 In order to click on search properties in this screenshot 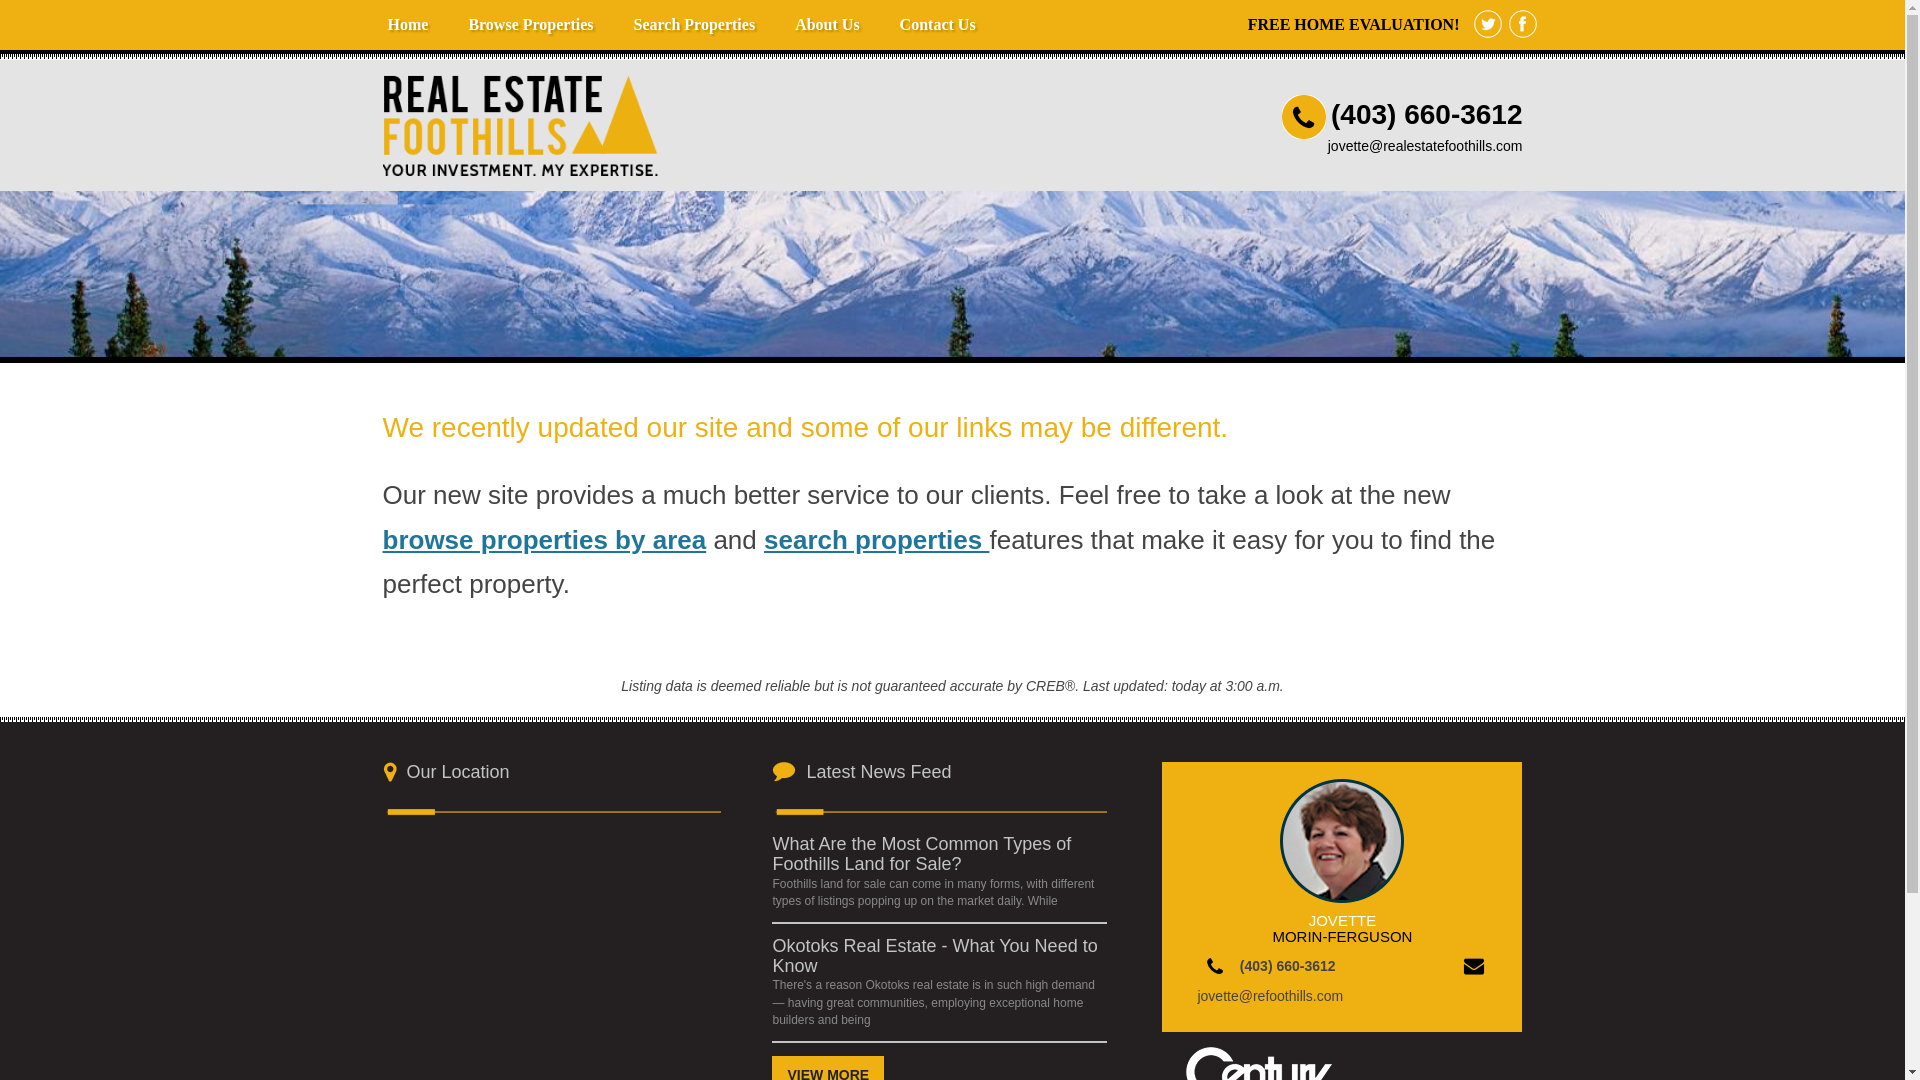, I will do `click(876, 540)`.